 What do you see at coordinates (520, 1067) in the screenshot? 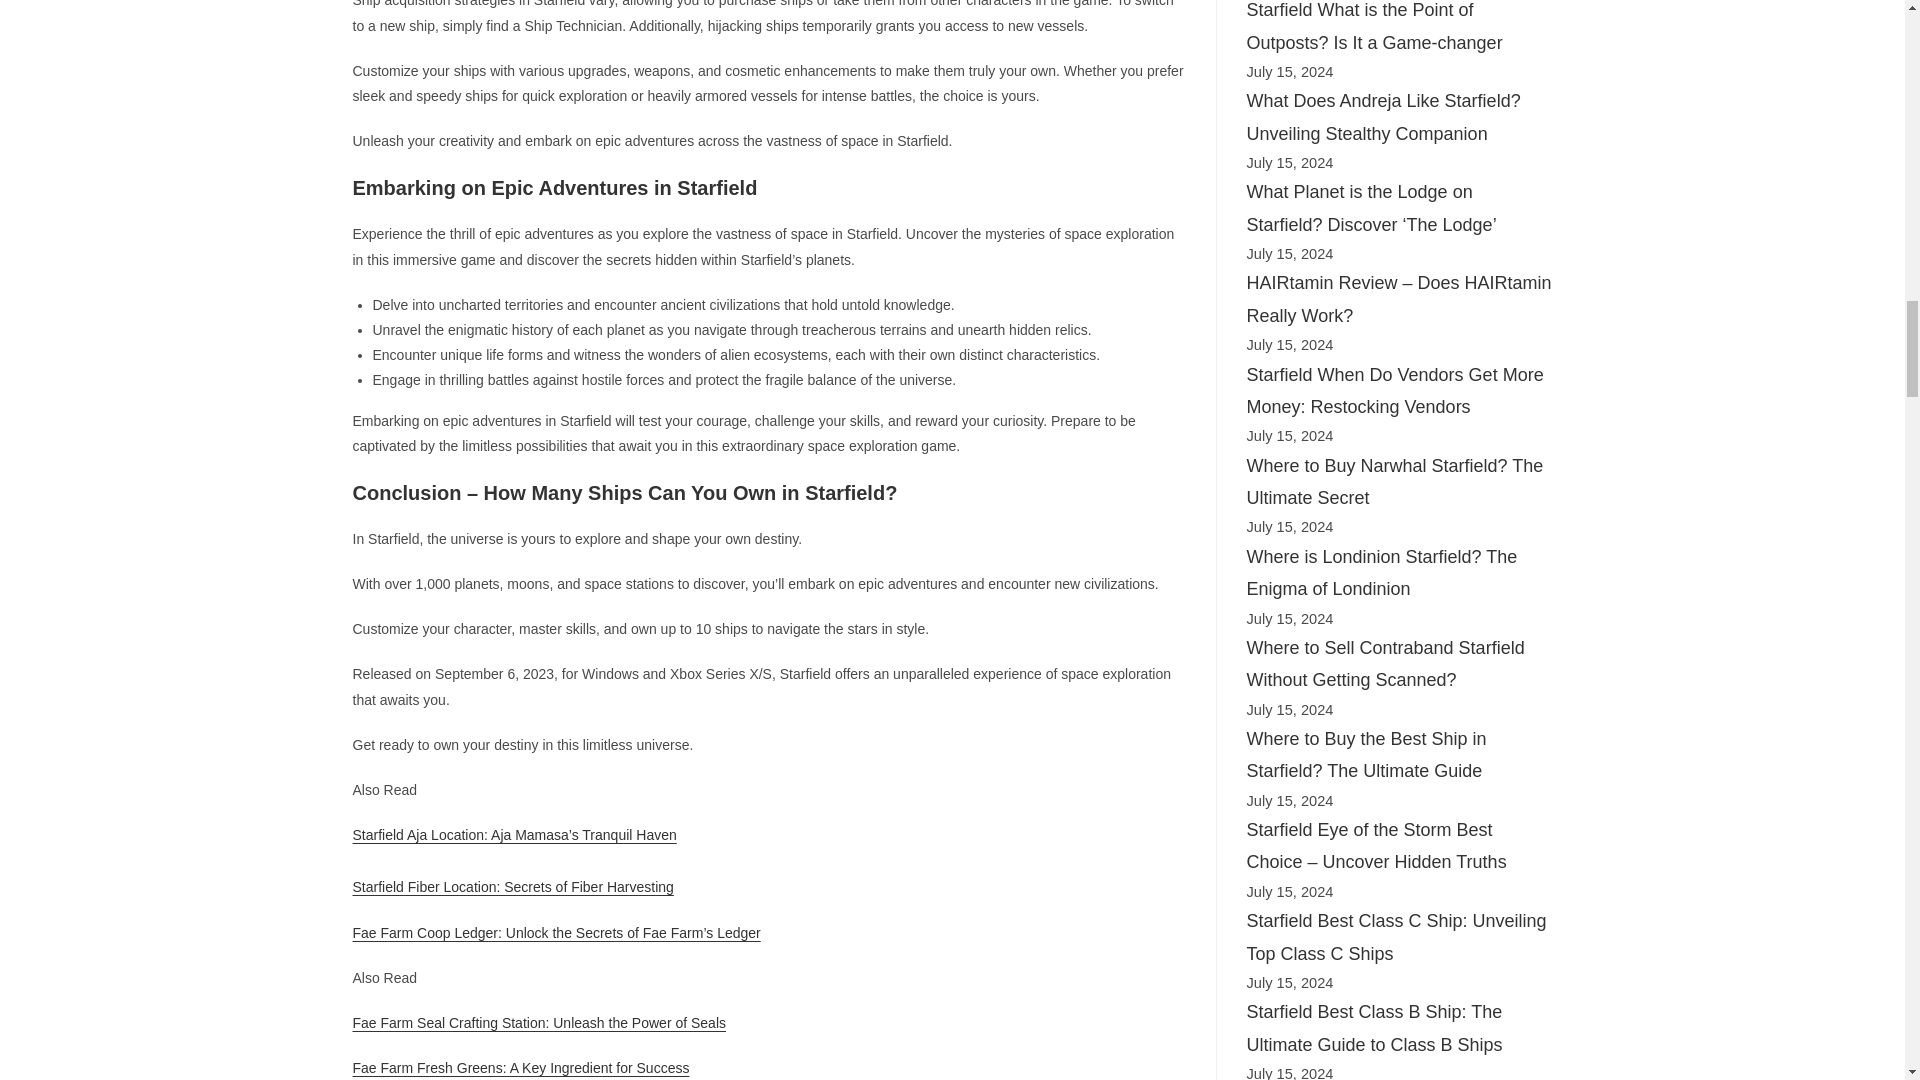
I see `Fae Farm Fresh Greens: A Key Ingredient for Success` at bounding box center [520, 1067].